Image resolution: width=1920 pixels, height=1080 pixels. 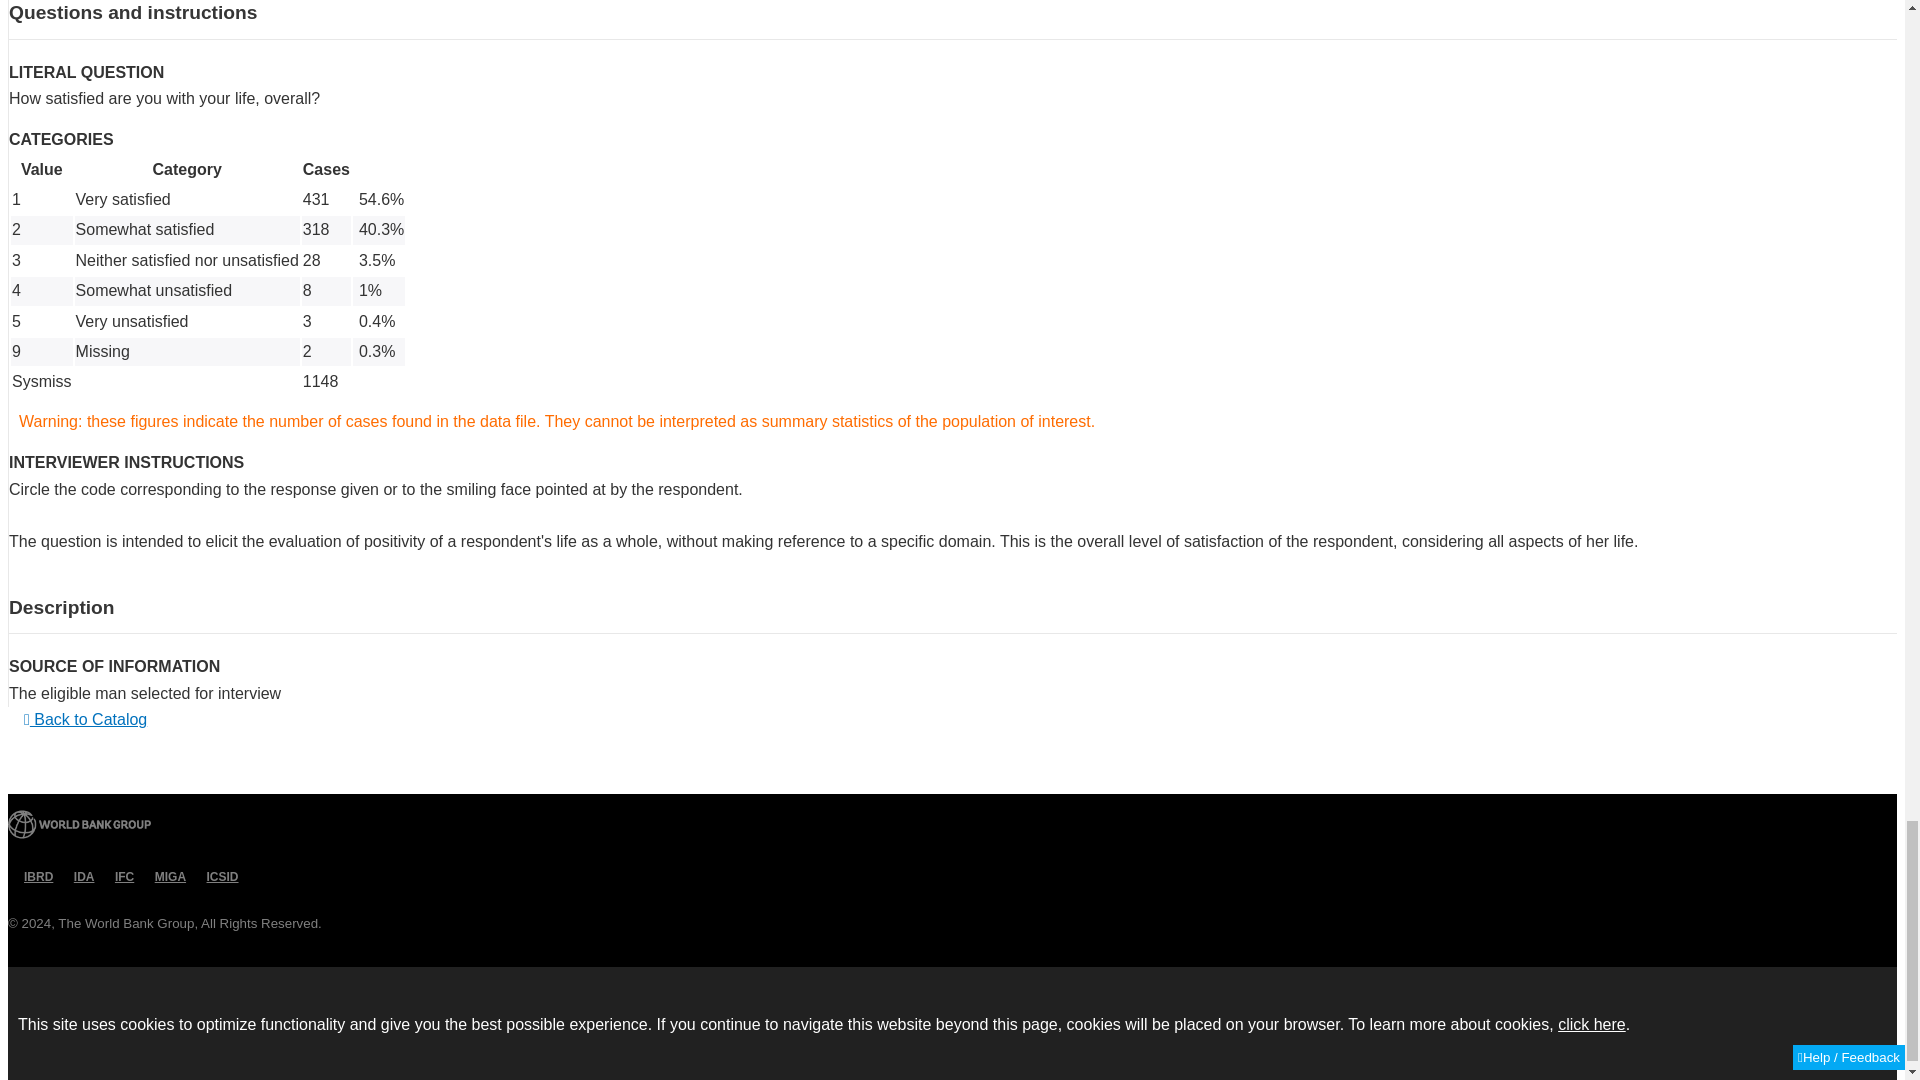 I want to click on click here, so click(x=1592, y=1024).